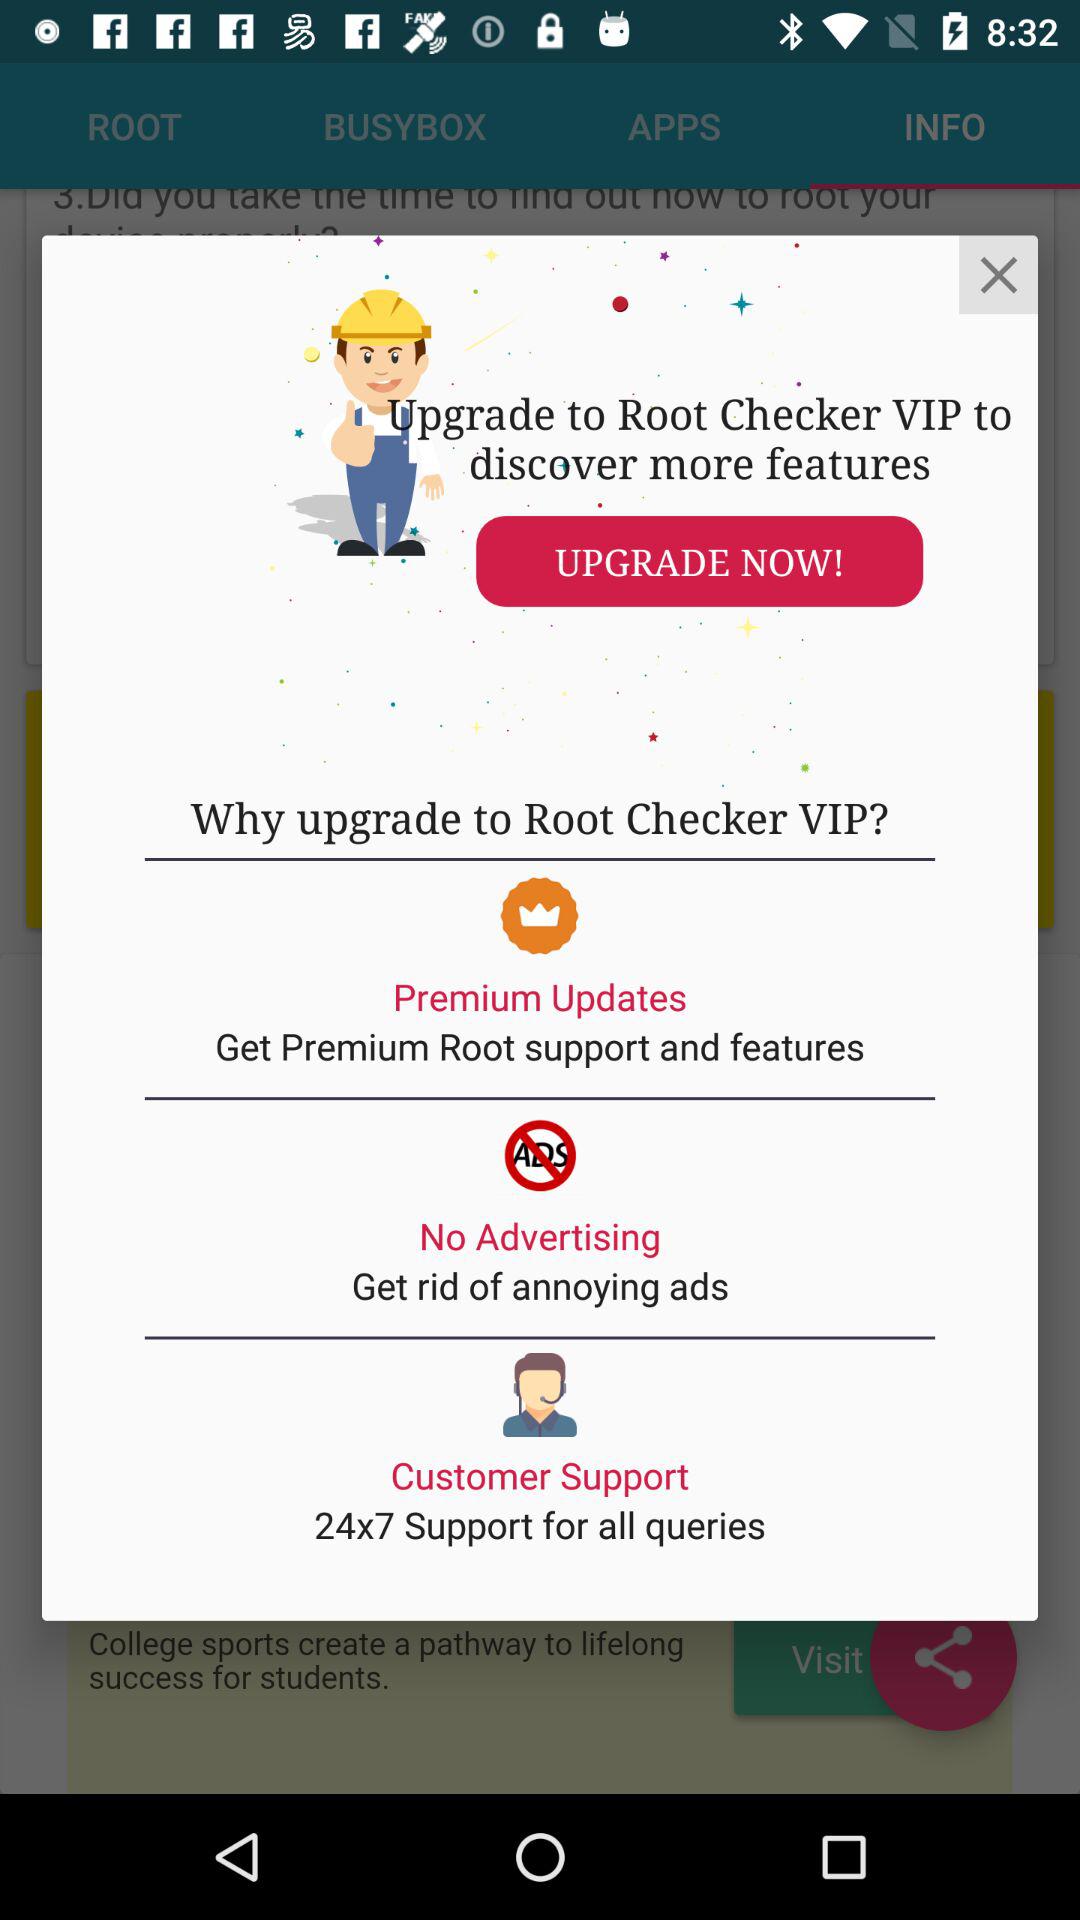  I want to click on choose the icon above the upgrade to root item, so click(998, 274).